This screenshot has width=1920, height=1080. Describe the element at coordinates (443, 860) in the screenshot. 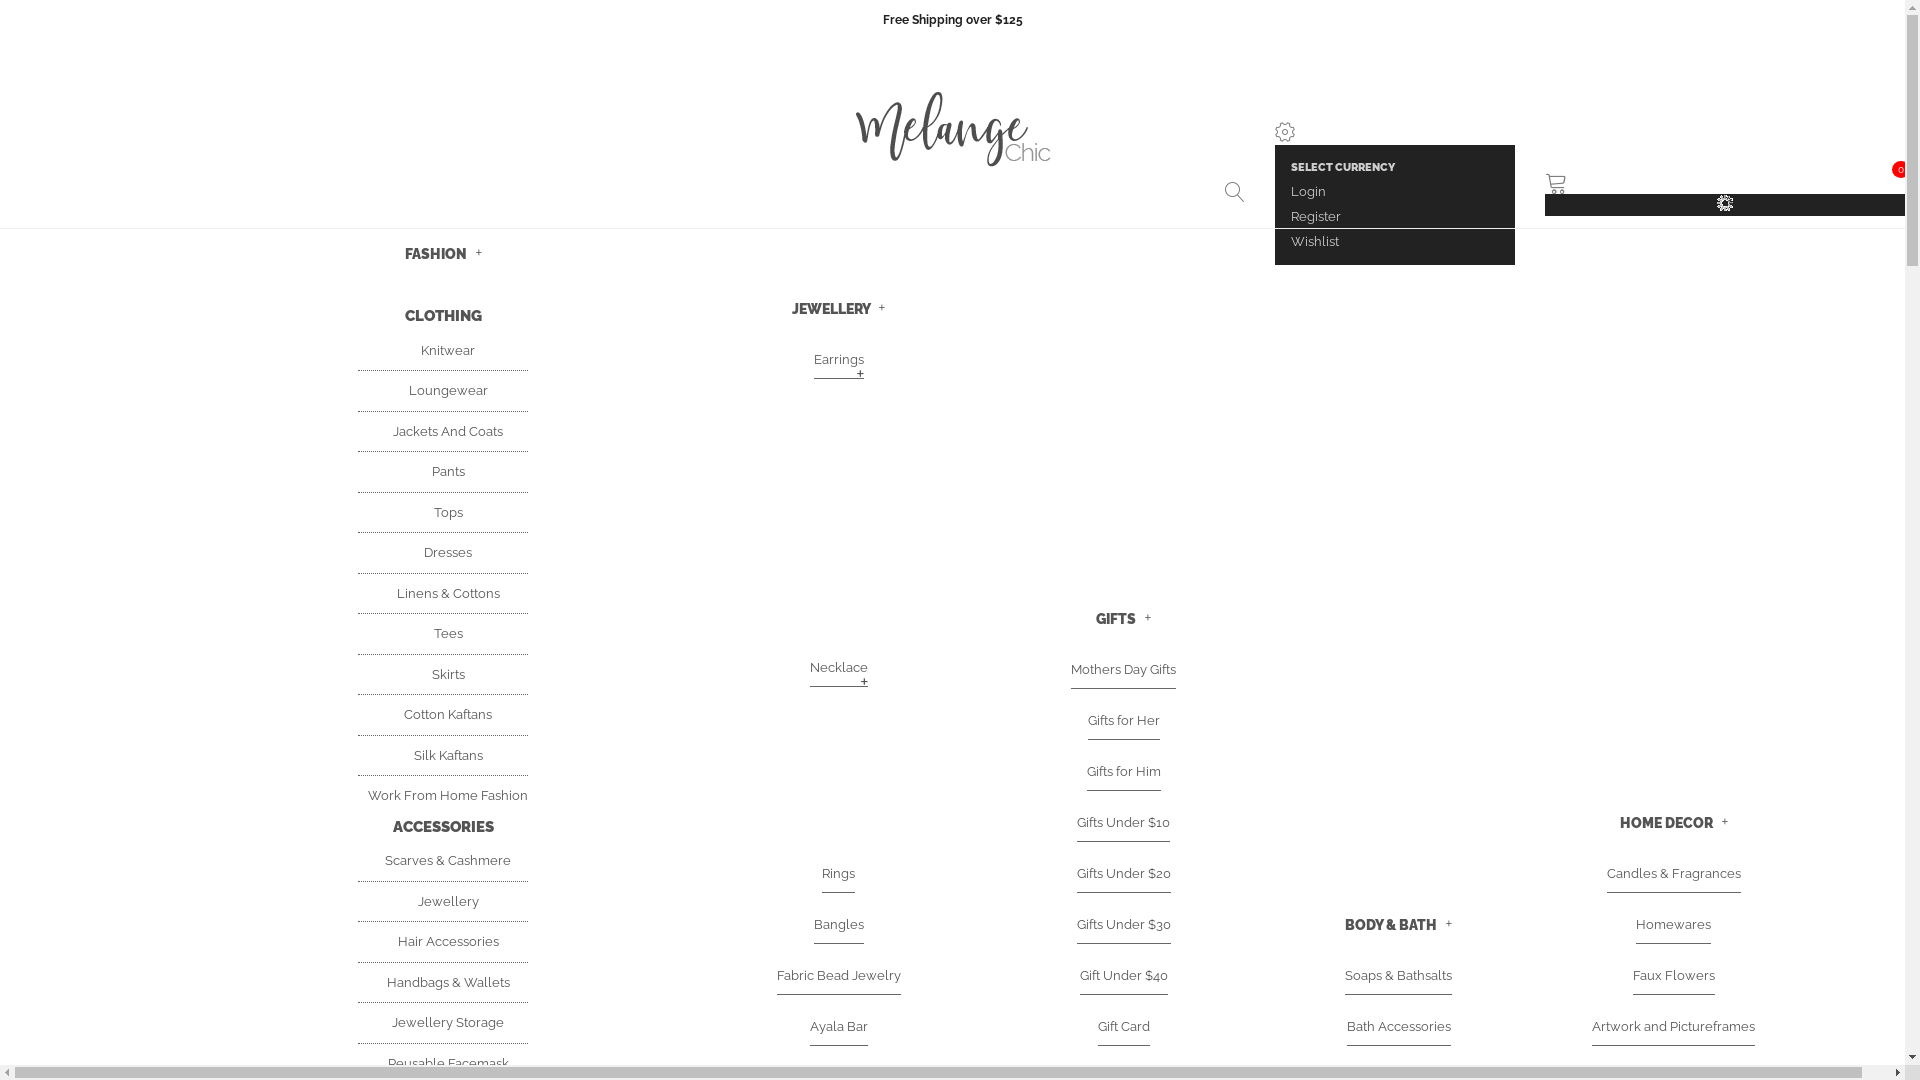

I see `Scarves & Cashmere` at that location.